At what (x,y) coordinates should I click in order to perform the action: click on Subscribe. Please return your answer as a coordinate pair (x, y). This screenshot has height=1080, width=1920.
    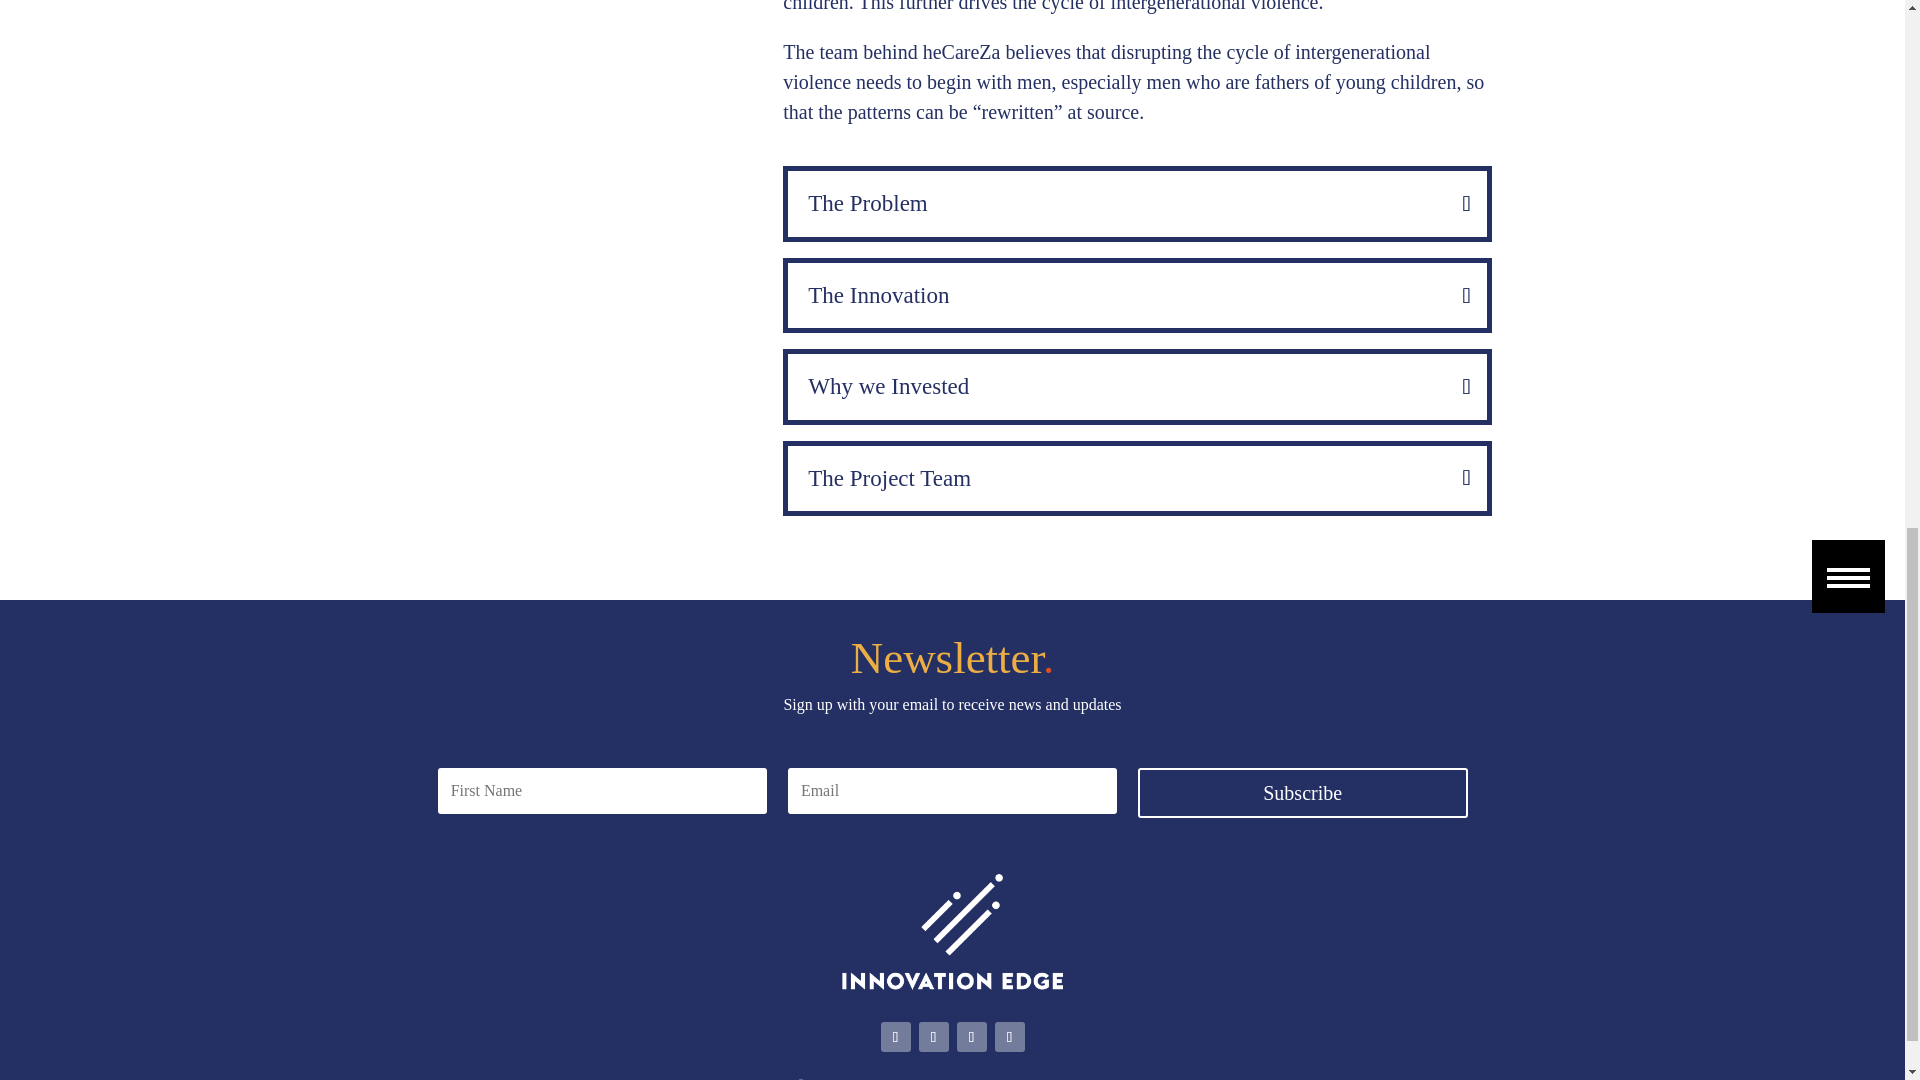
    Looking at the image, I should click on (1303, 792).